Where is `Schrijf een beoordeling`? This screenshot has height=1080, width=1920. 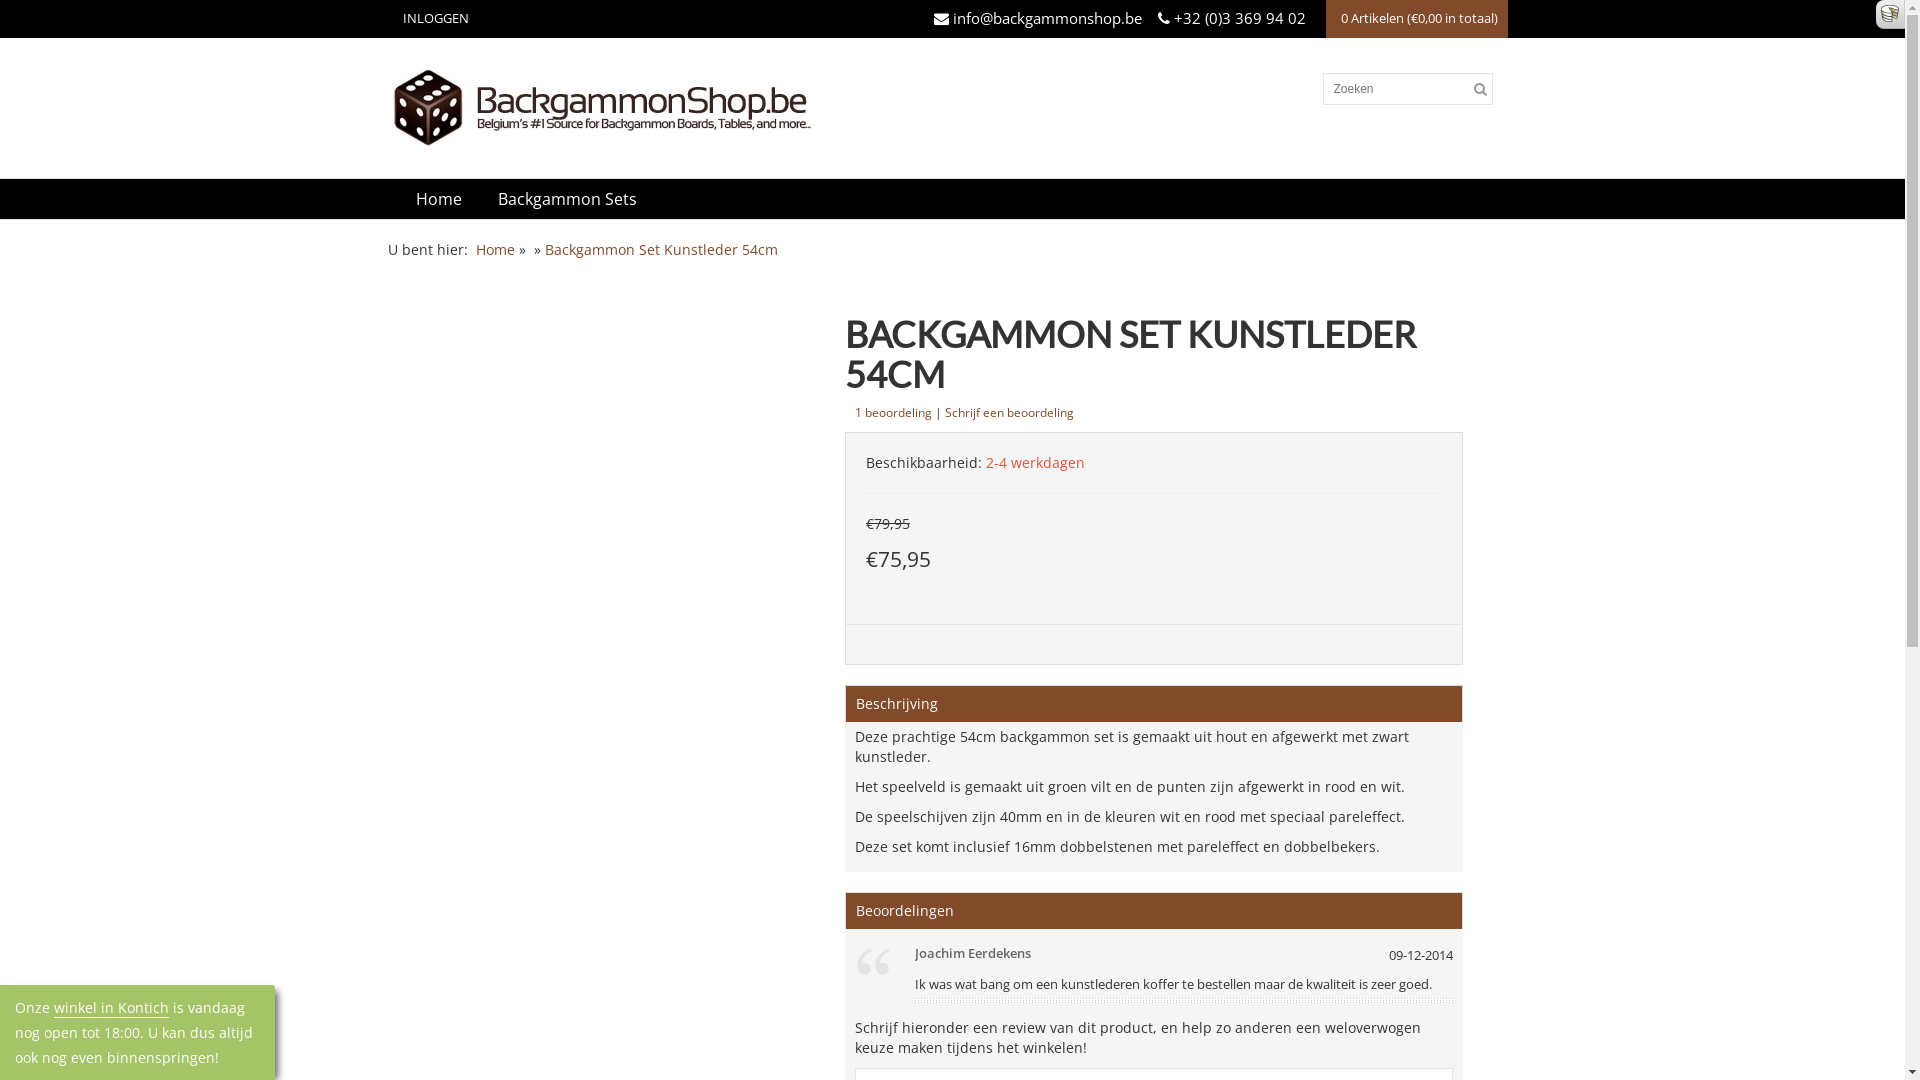
Schrijf een beoordeling is located at coordinates (1010, 412).